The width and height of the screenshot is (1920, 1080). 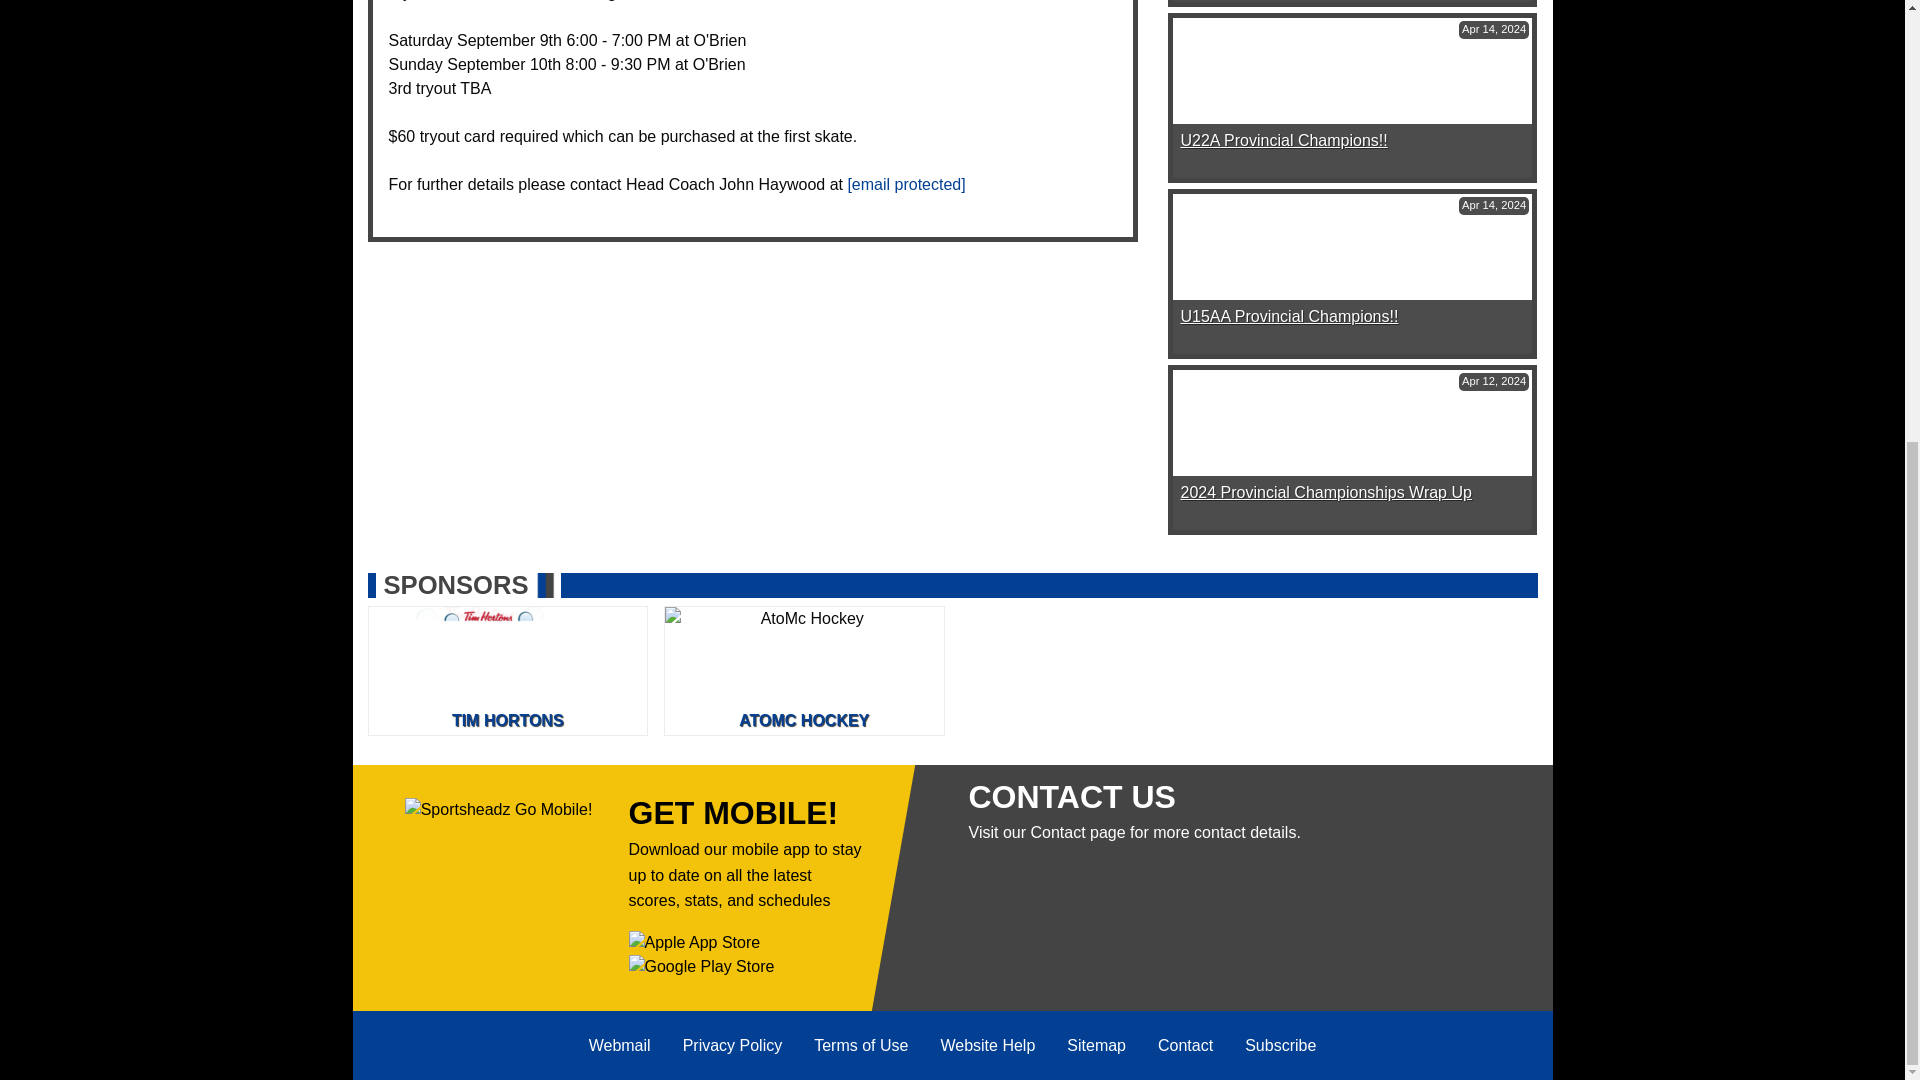 What do you see at coordinates (700, 966) in the screenshot?
I see `Download the Sportsheadz App from the Google Play Store` at bounding box center [700, 966].